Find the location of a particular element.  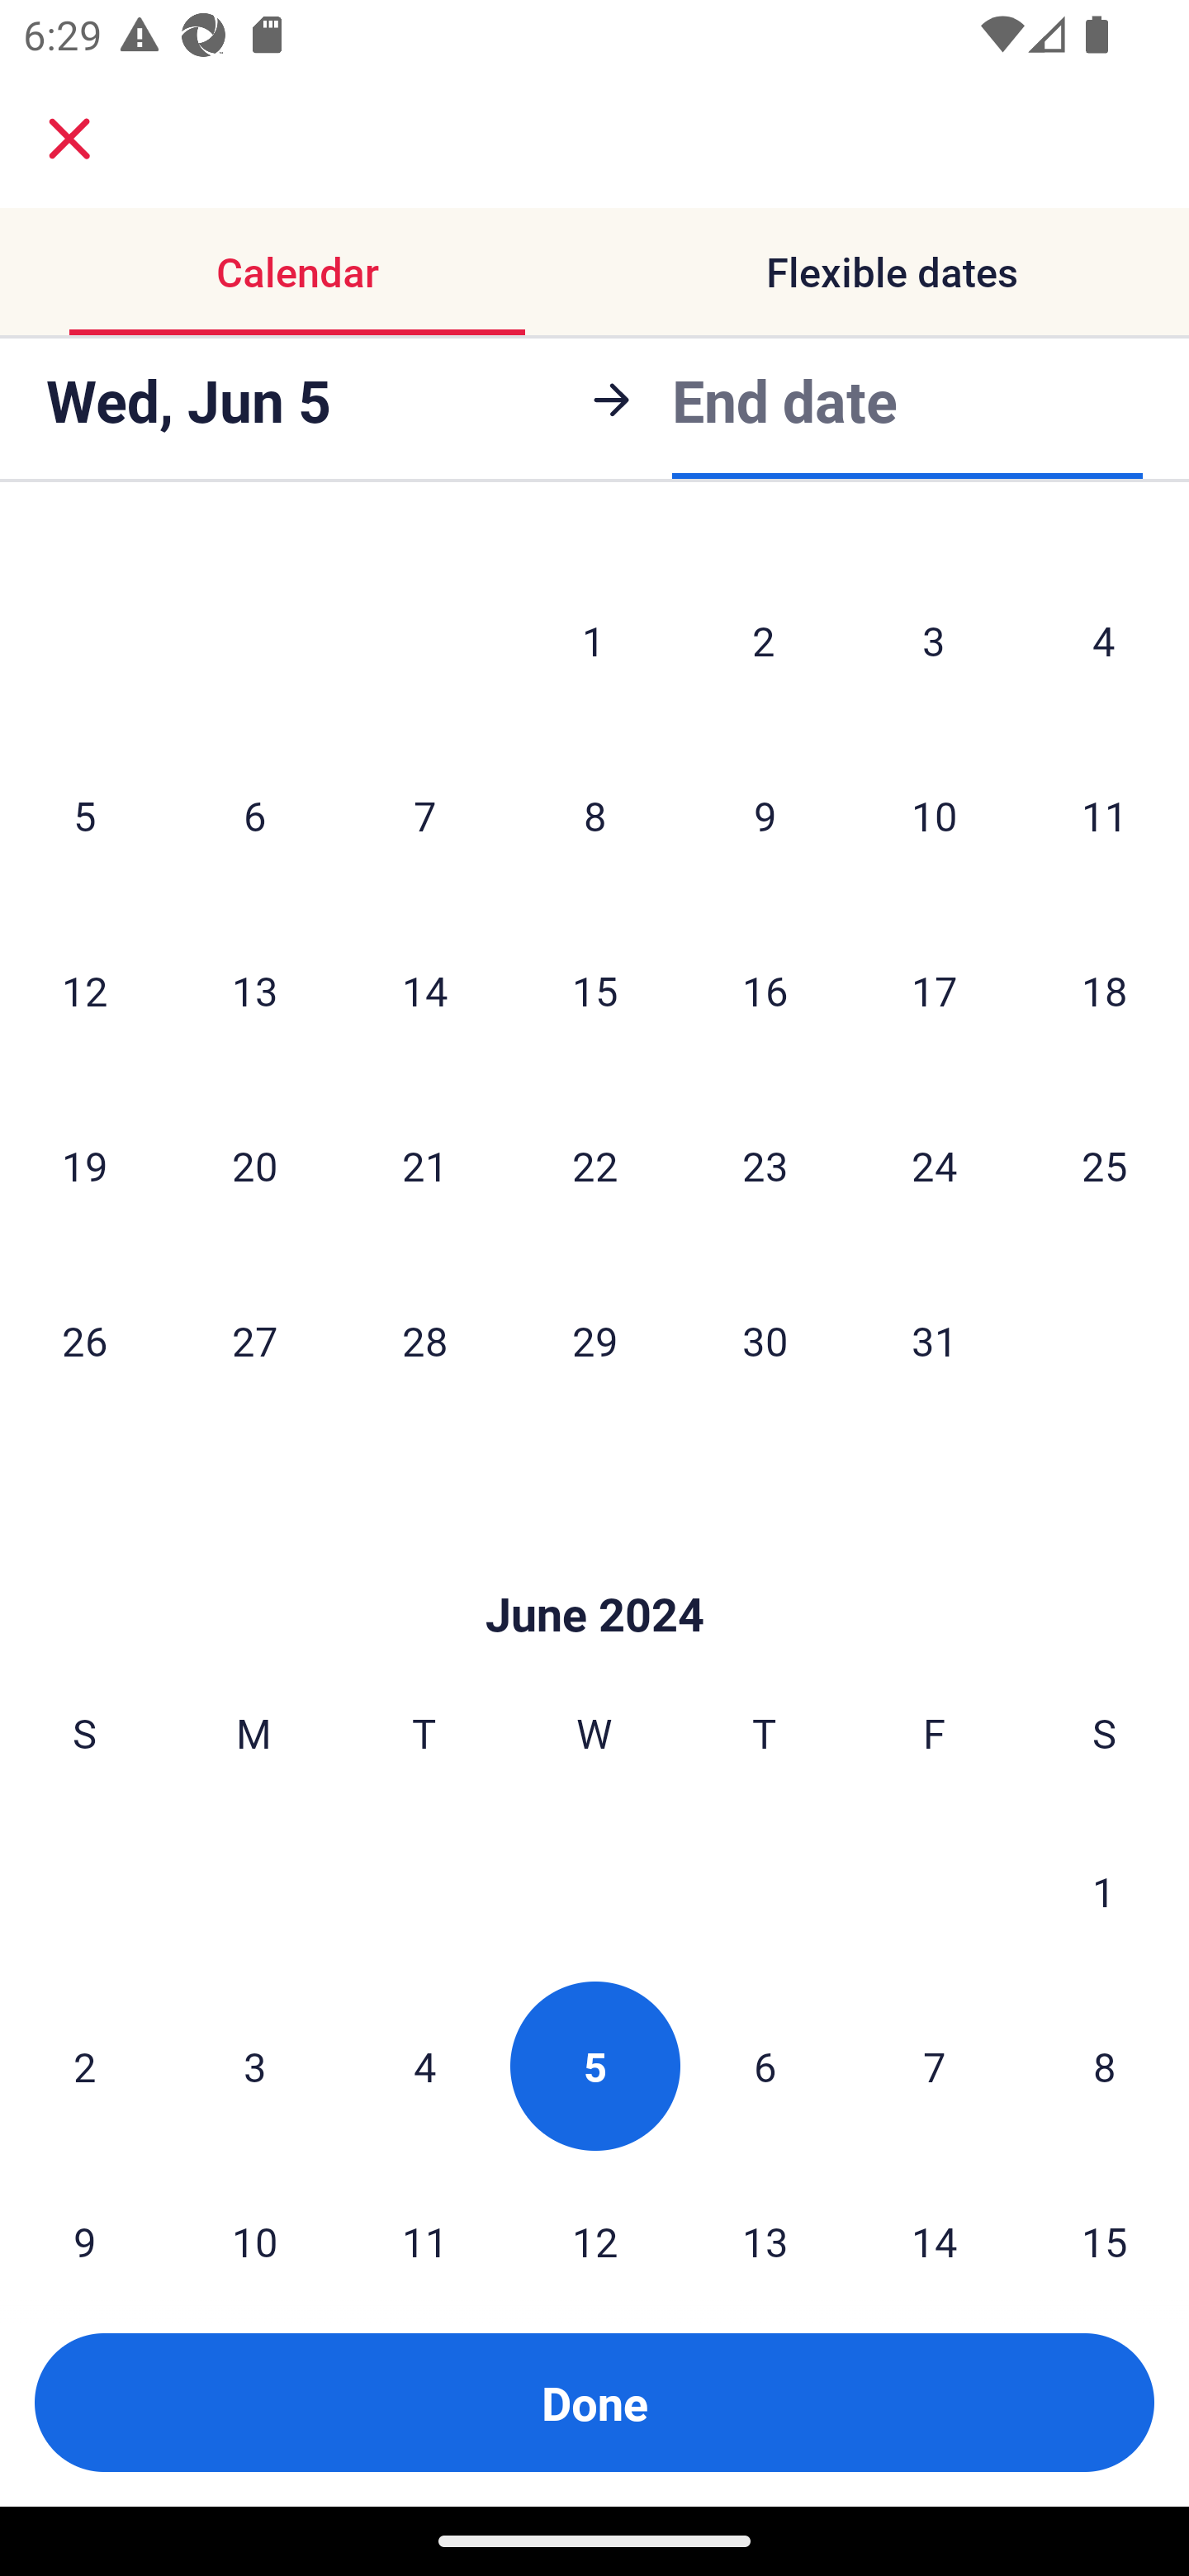

29 Wednesday, May 29, 2024 is located at coordinates (594, 1341).